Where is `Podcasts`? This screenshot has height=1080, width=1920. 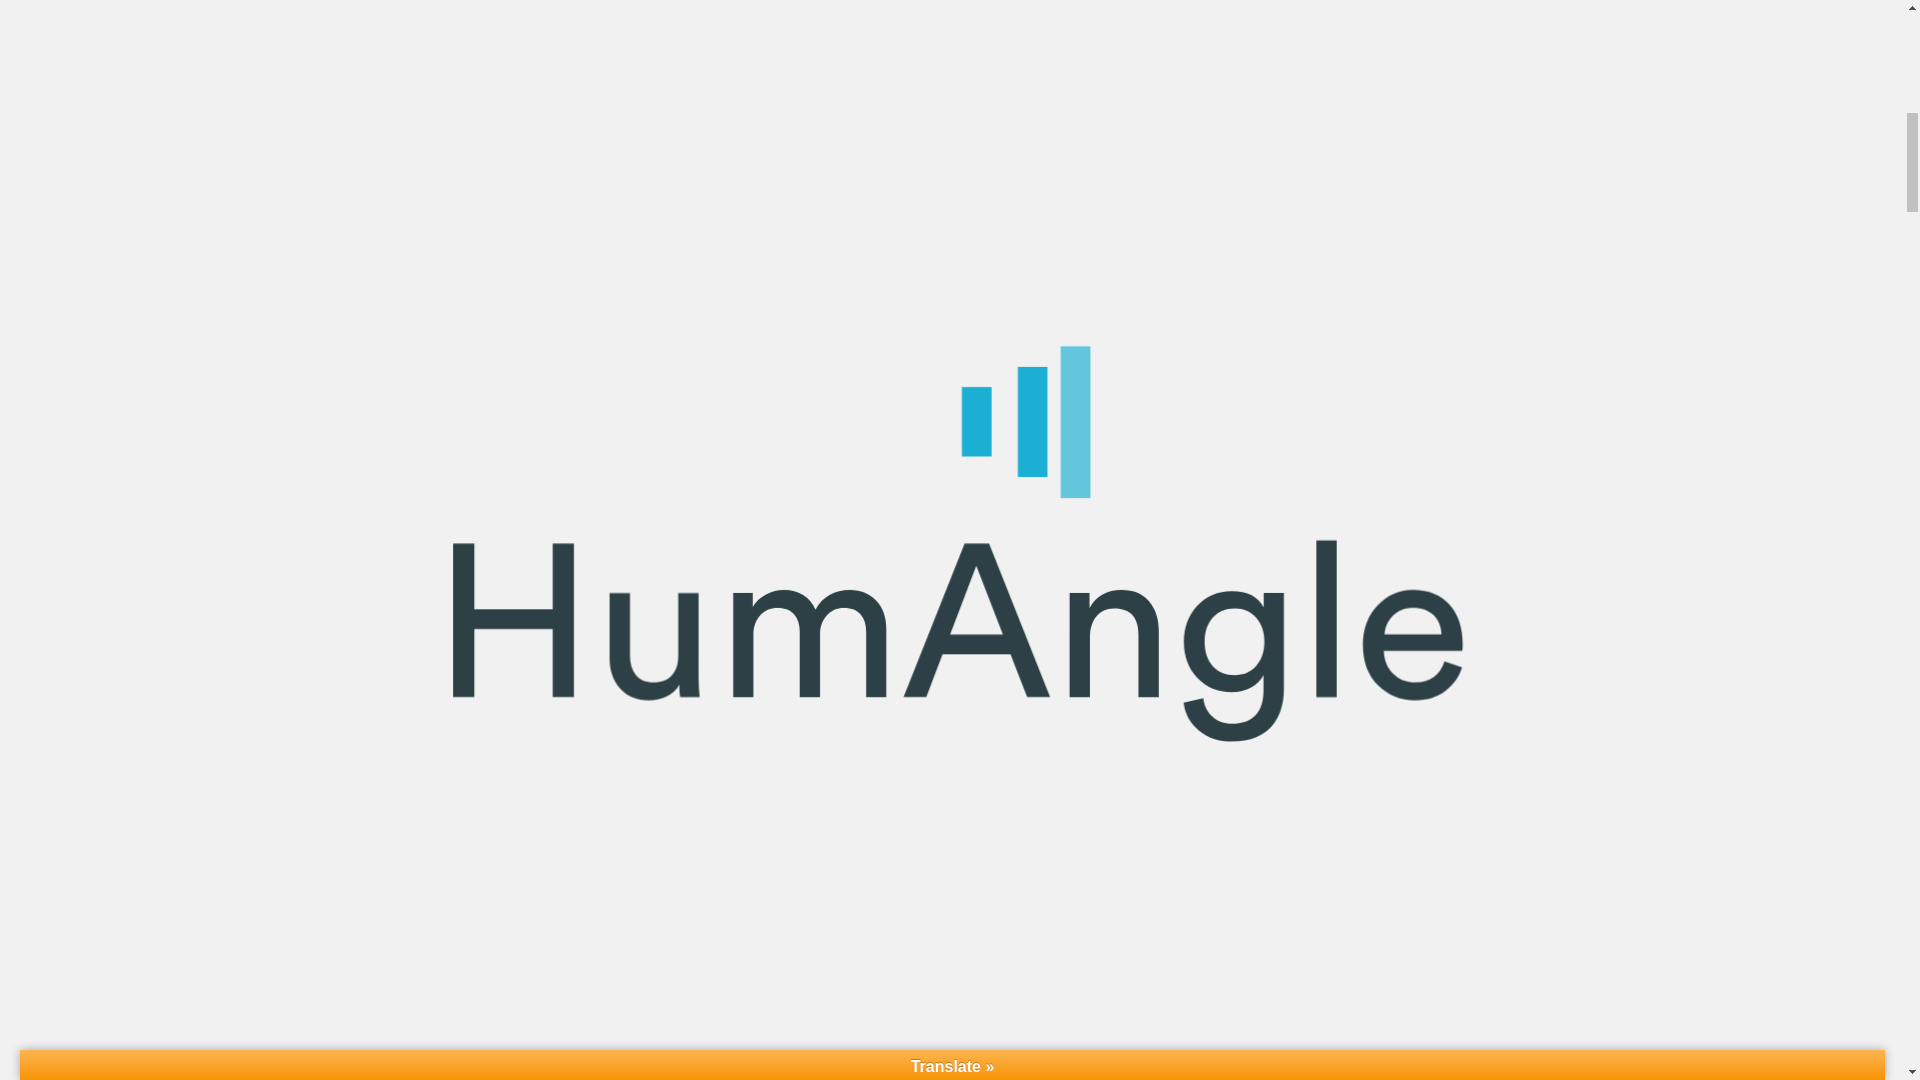 Podcasts is located at coordinates (812, 158).